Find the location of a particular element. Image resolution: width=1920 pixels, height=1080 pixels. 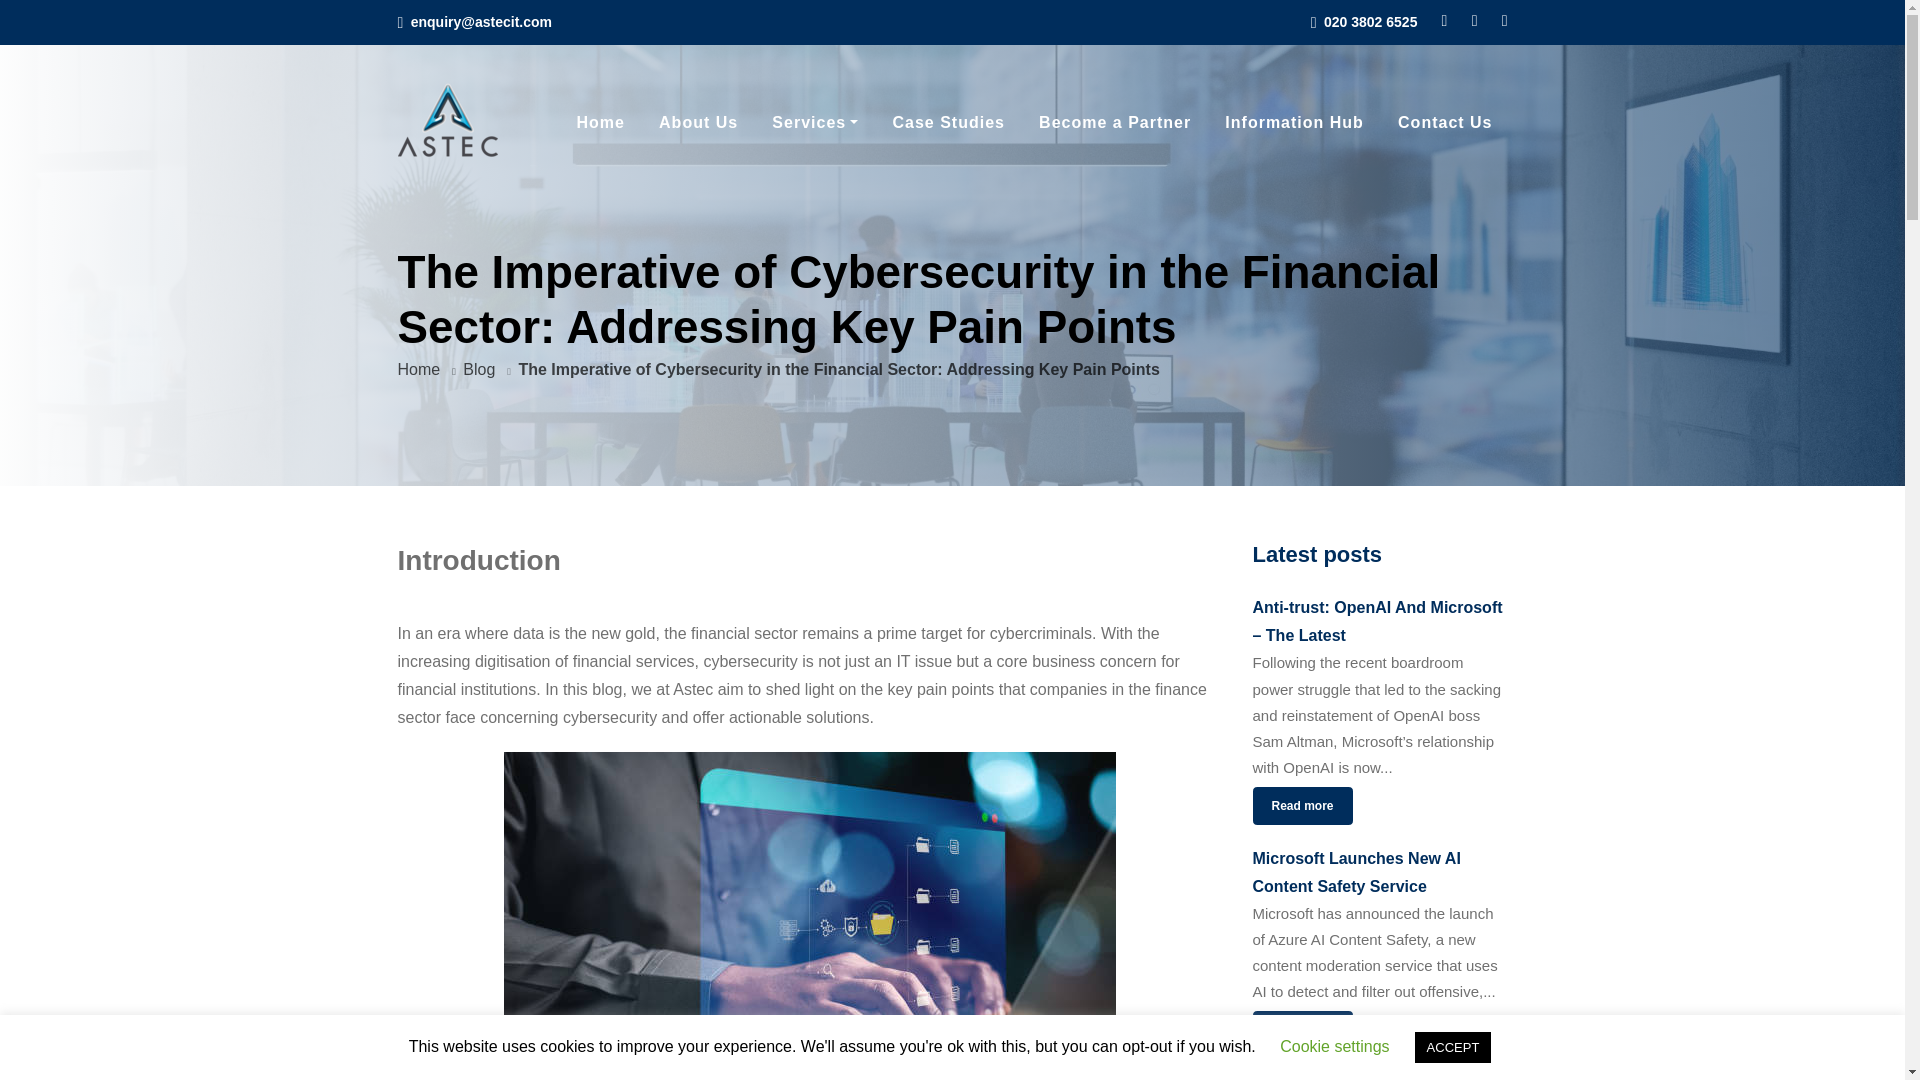

Contact Us is located at coordinates (1444, 122).